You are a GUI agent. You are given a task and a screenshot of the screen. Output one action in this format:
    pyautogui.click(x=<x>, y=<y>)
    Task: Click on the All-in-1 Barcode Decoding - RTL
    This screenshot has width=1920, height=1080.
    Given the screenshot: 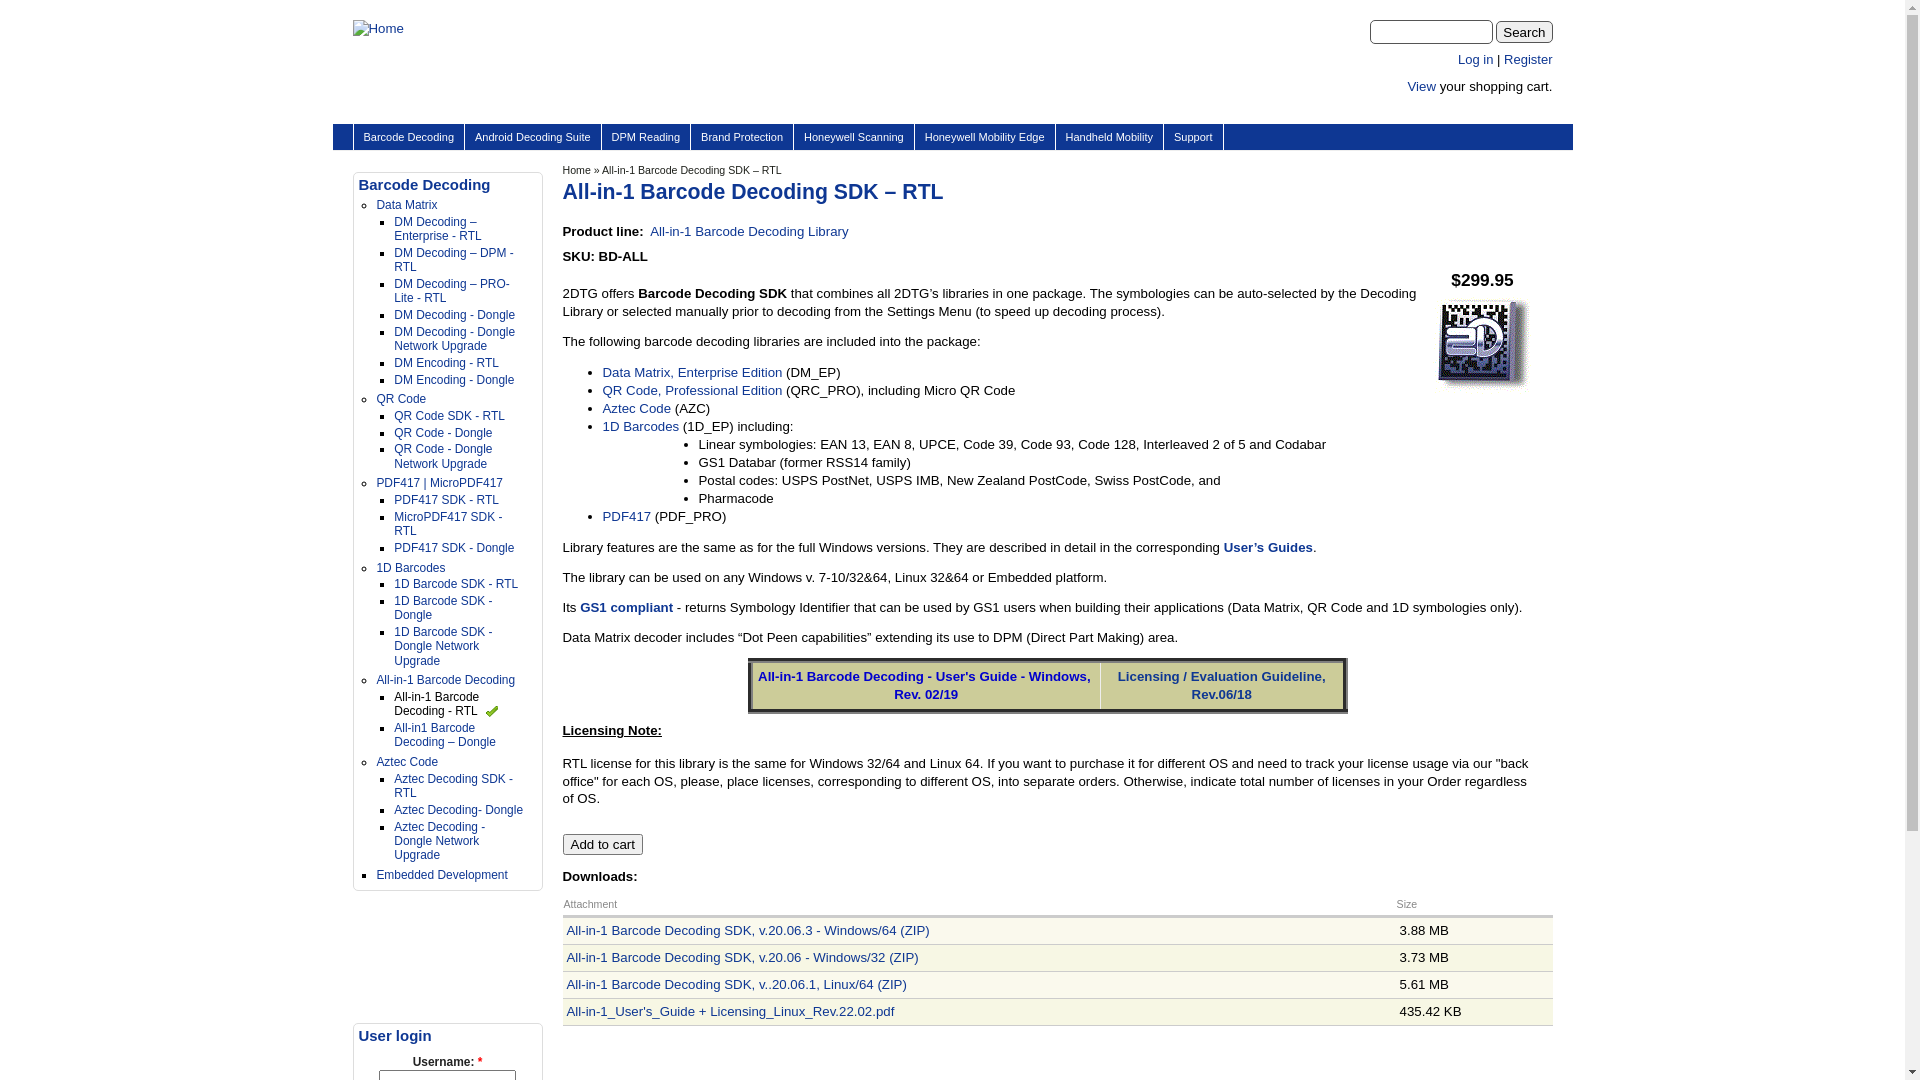 What is the action you would take?
    pyautogui.click(x=446, y=704)
    